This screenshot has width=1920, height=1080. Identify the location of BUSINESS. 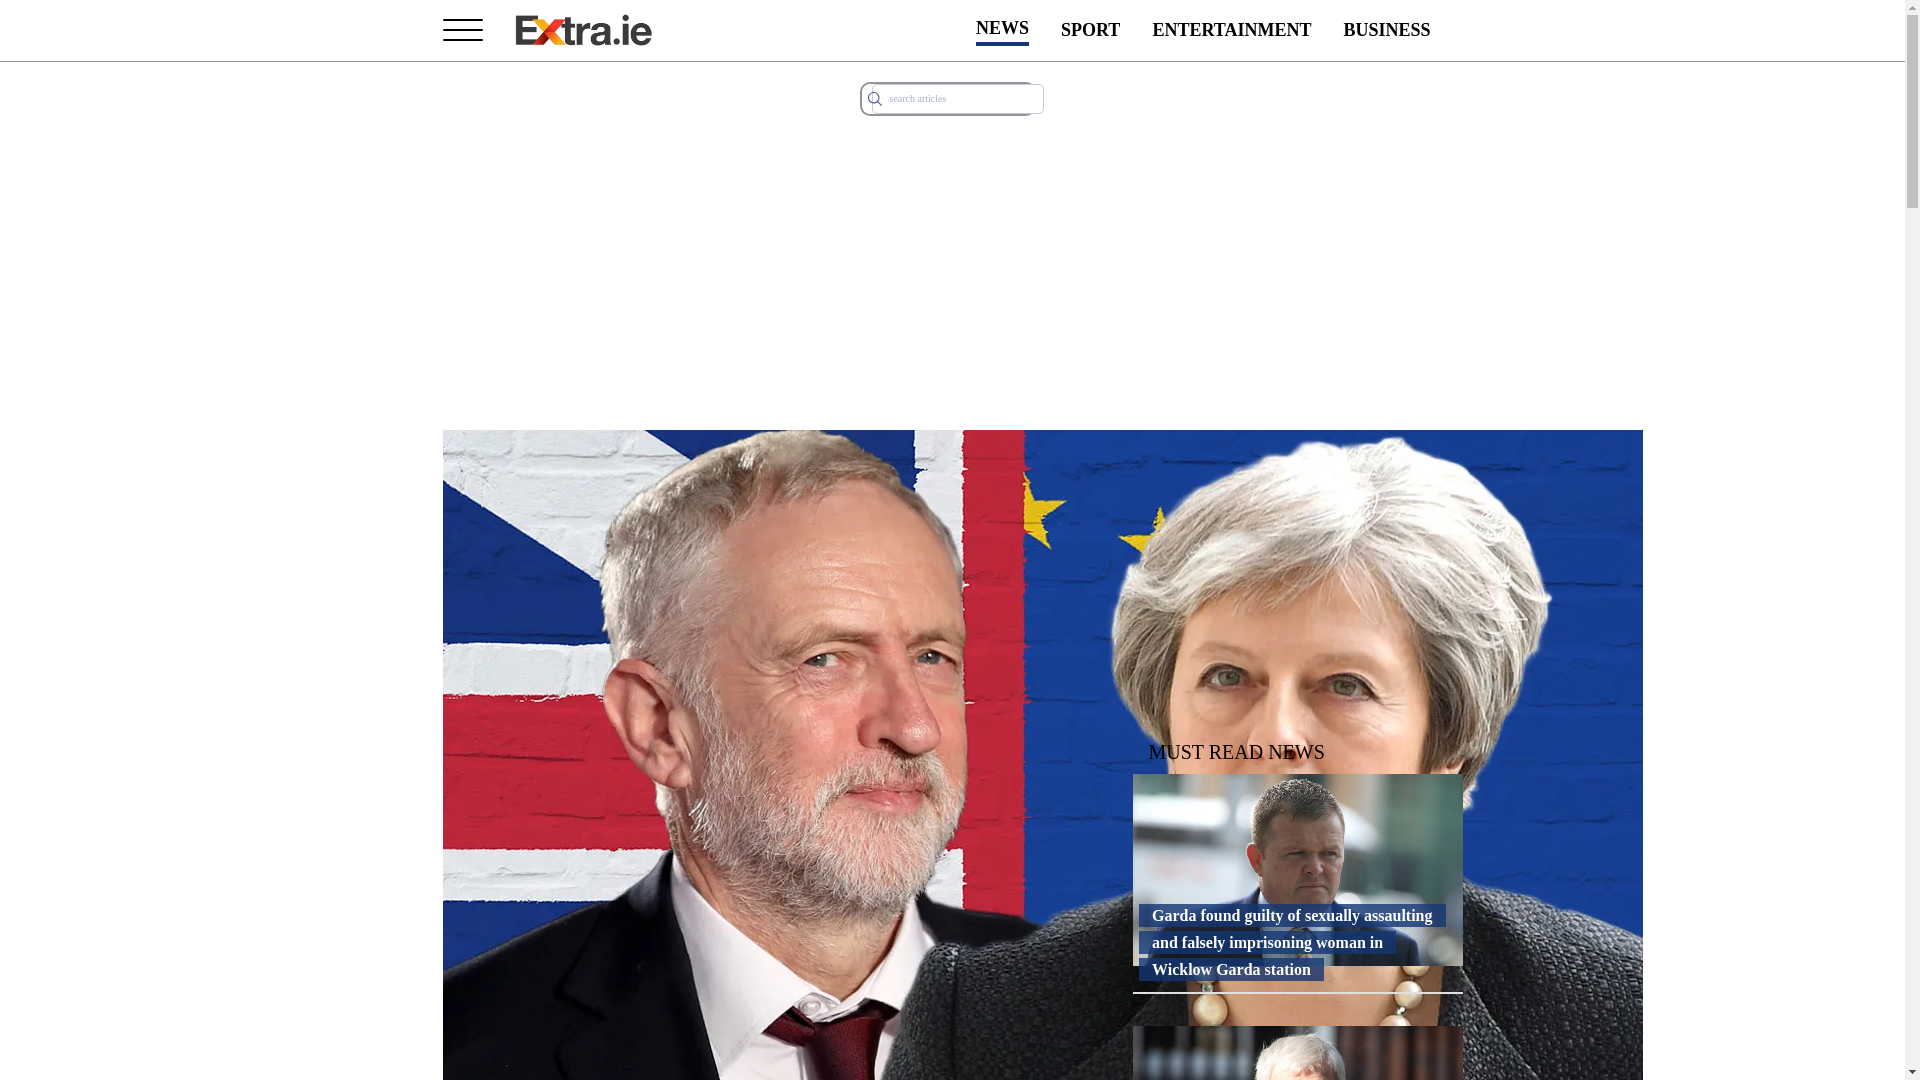
(1386, 30).